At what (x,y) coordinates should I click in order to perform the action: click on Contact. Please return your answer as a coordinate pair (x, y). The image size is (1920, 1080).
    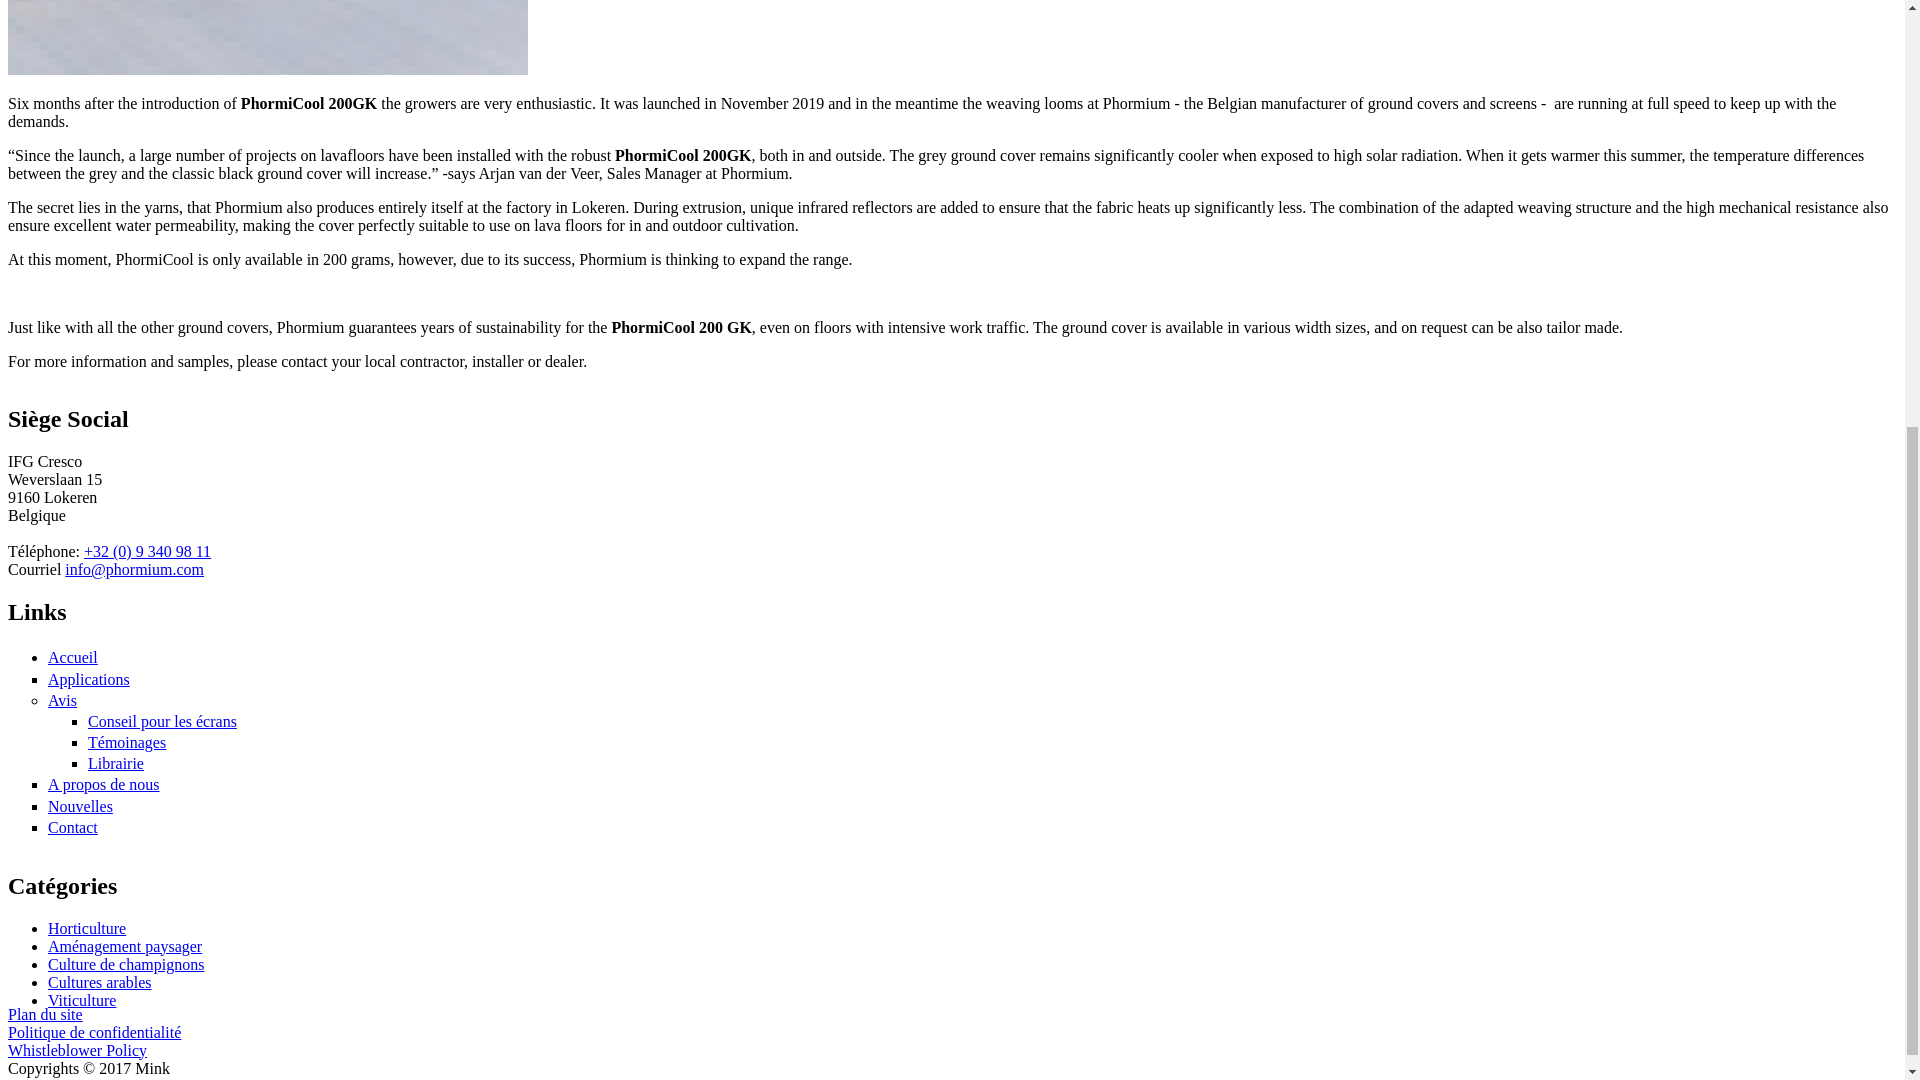
    Looking at the image, I should click on (72, 826).